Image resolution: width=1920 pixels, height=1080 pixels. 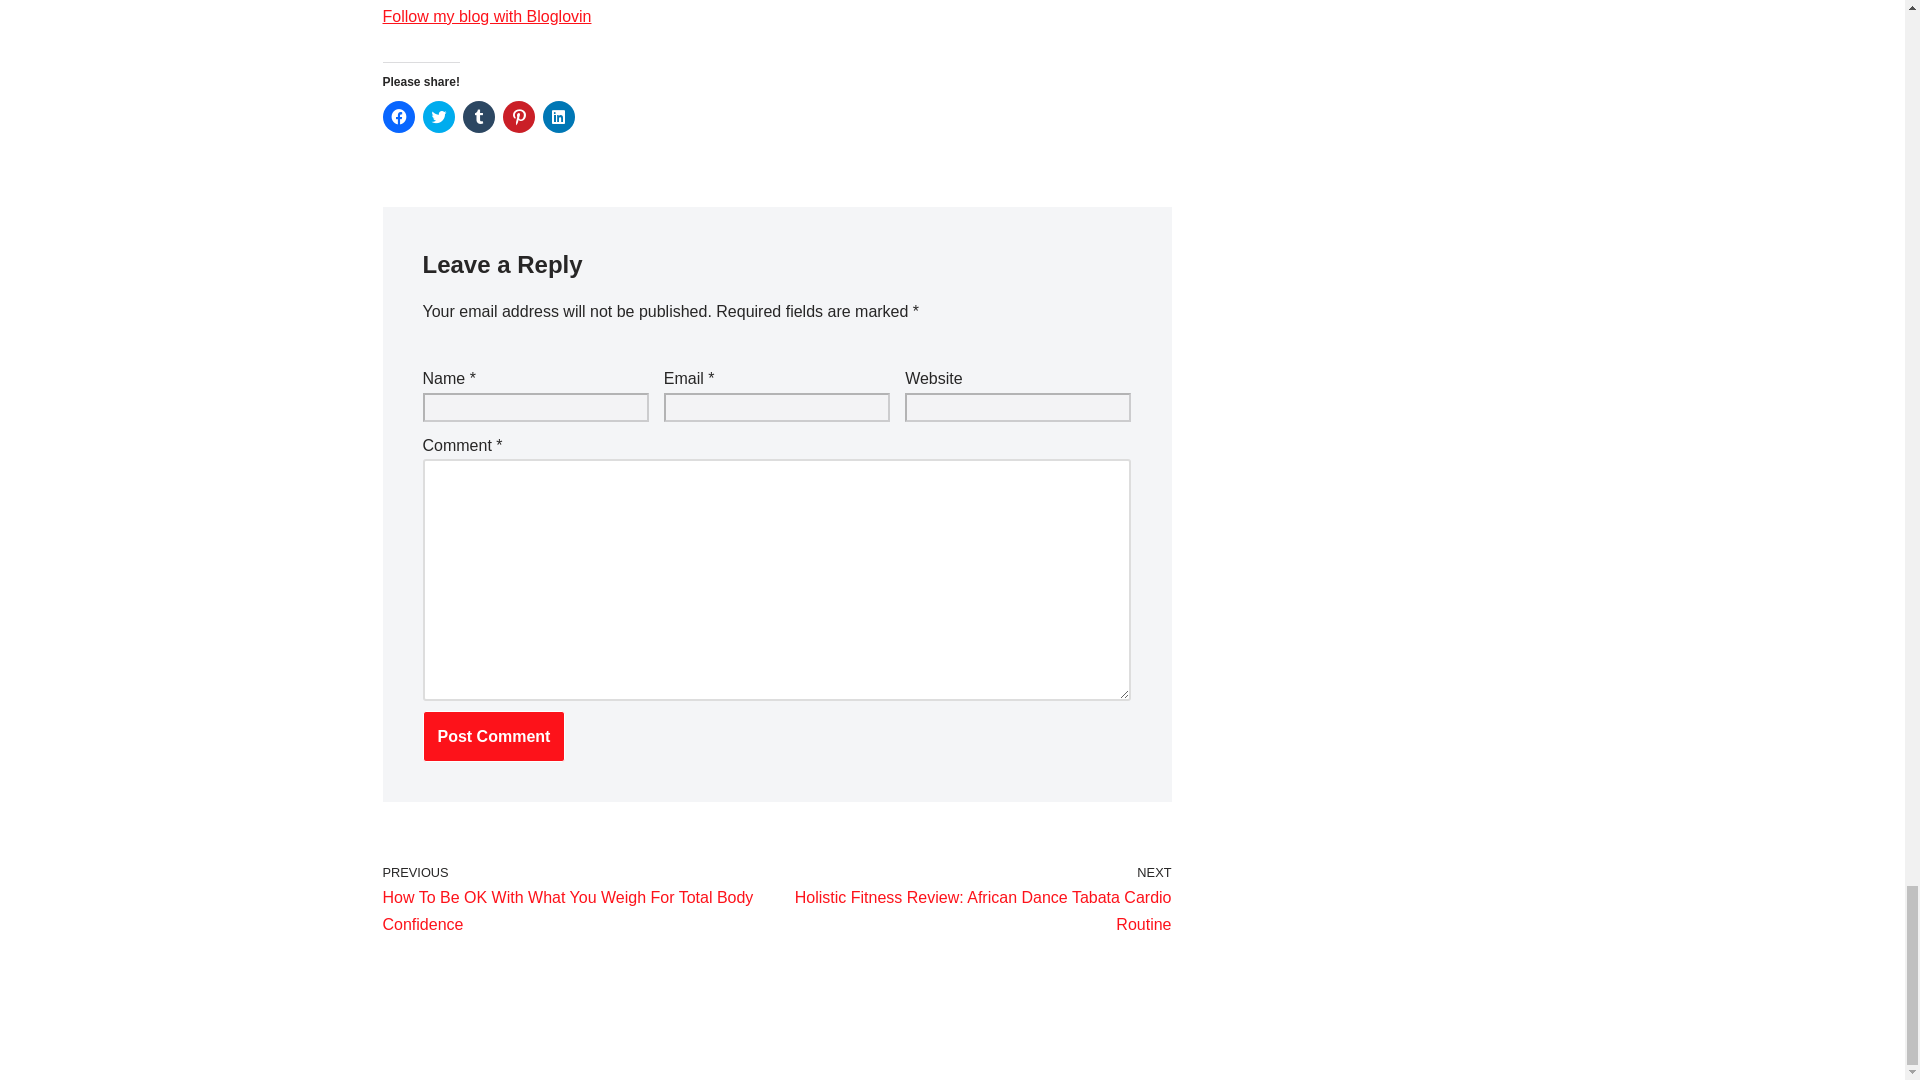 I want to click on Post Comment, so click(x=493, y=736).